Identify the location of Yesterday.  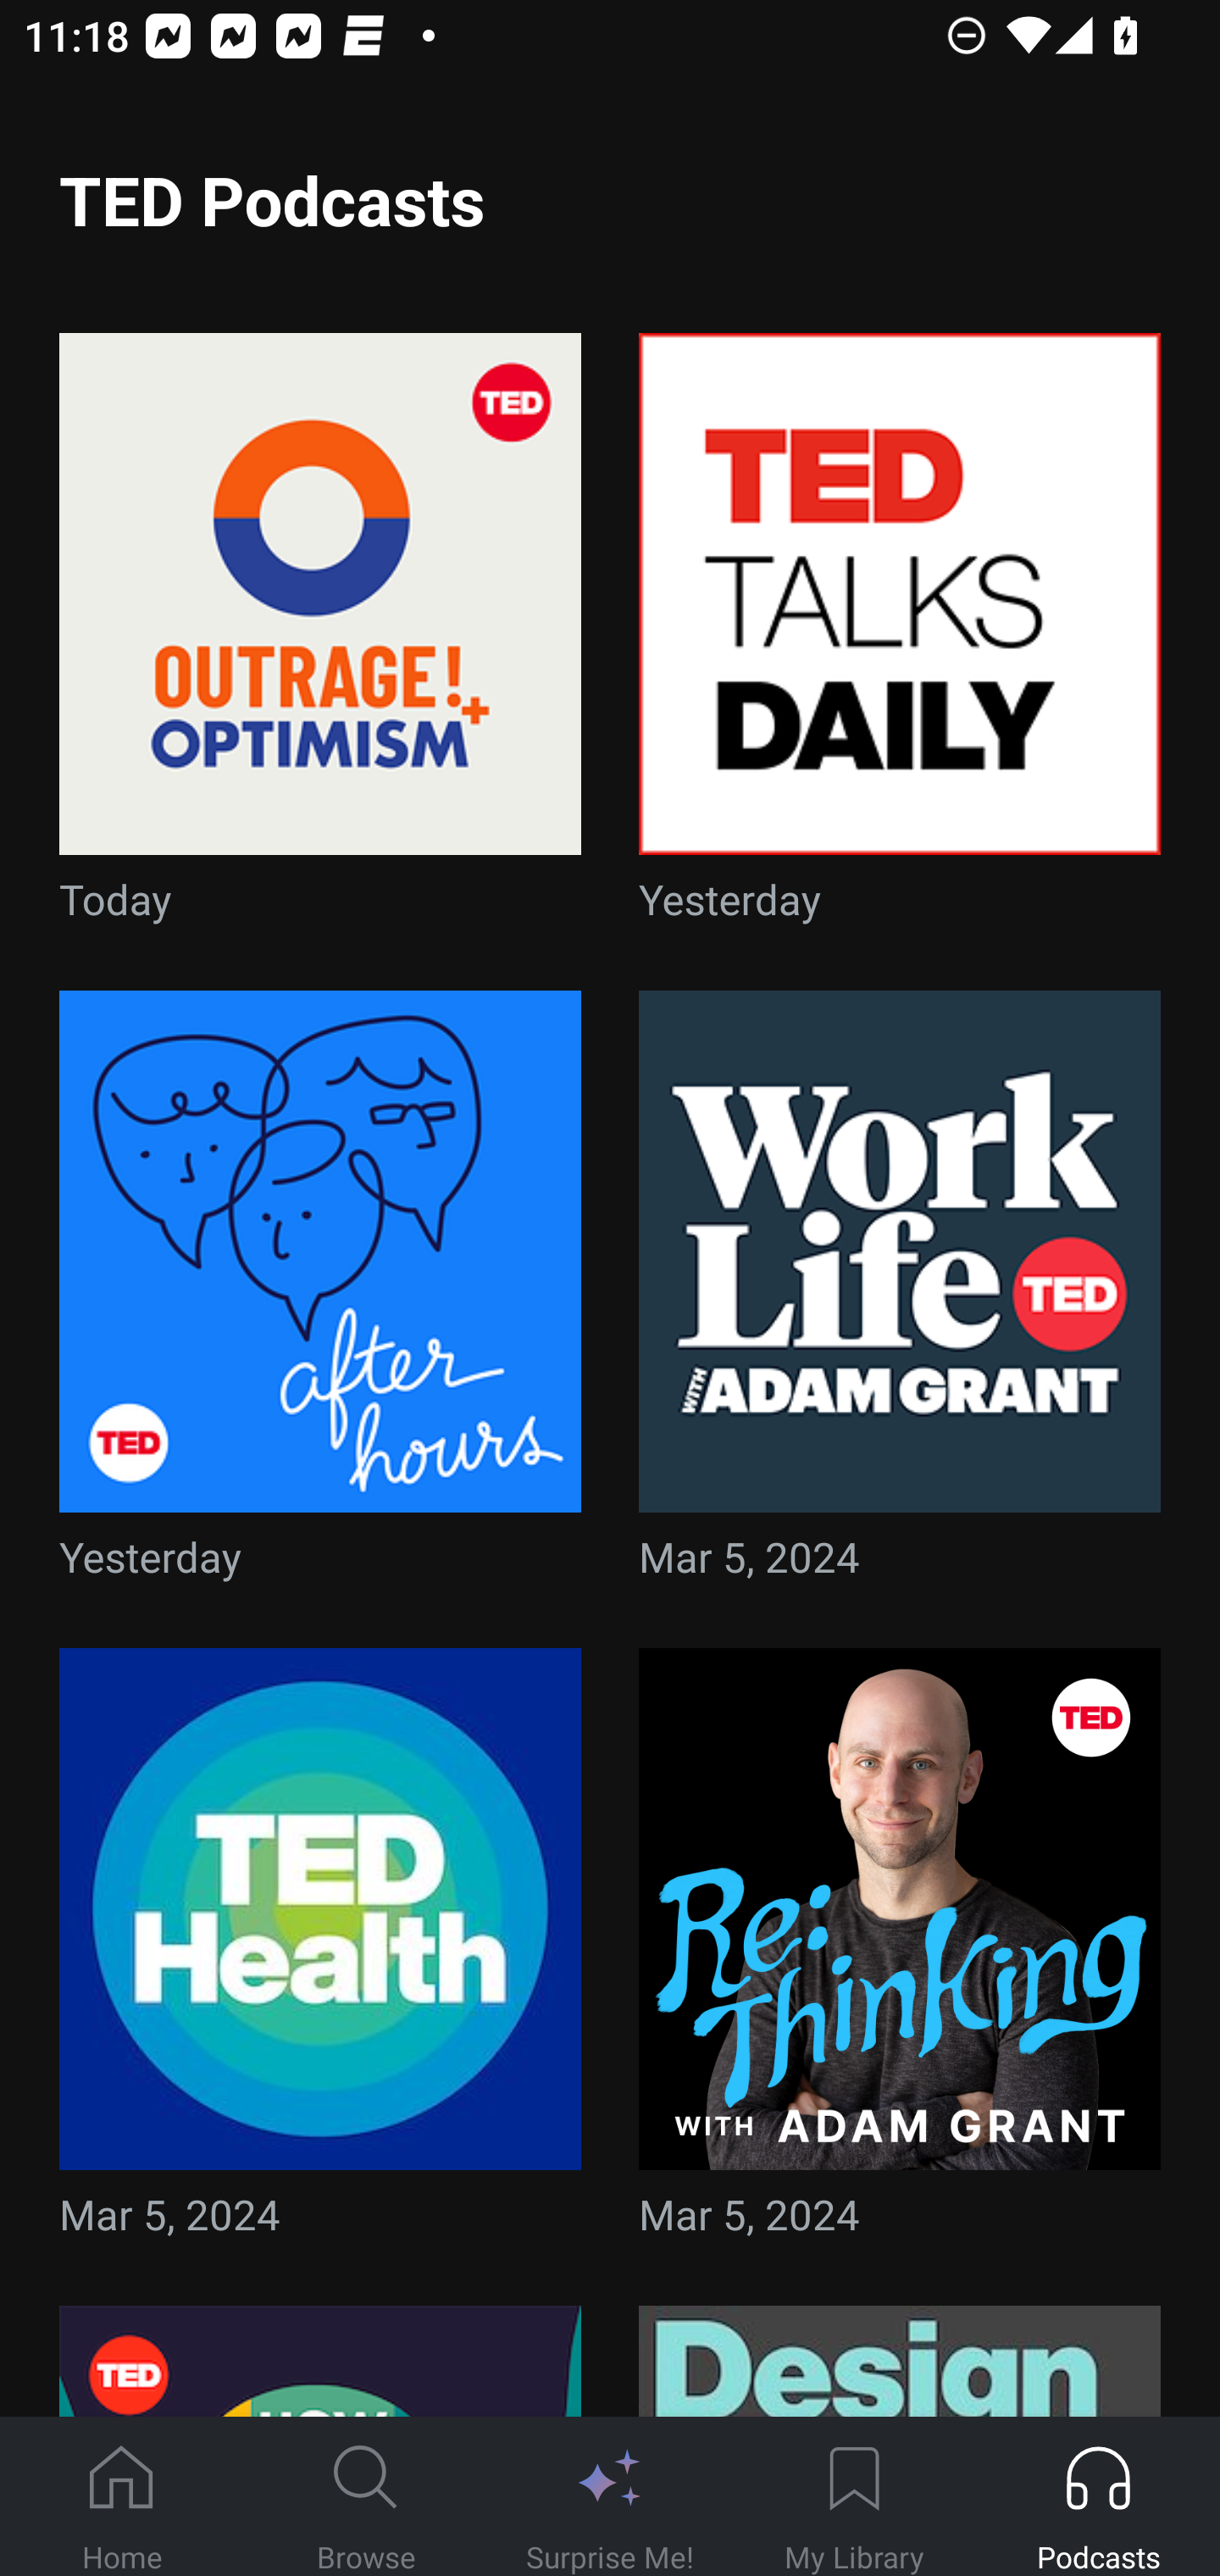
(900, 637).